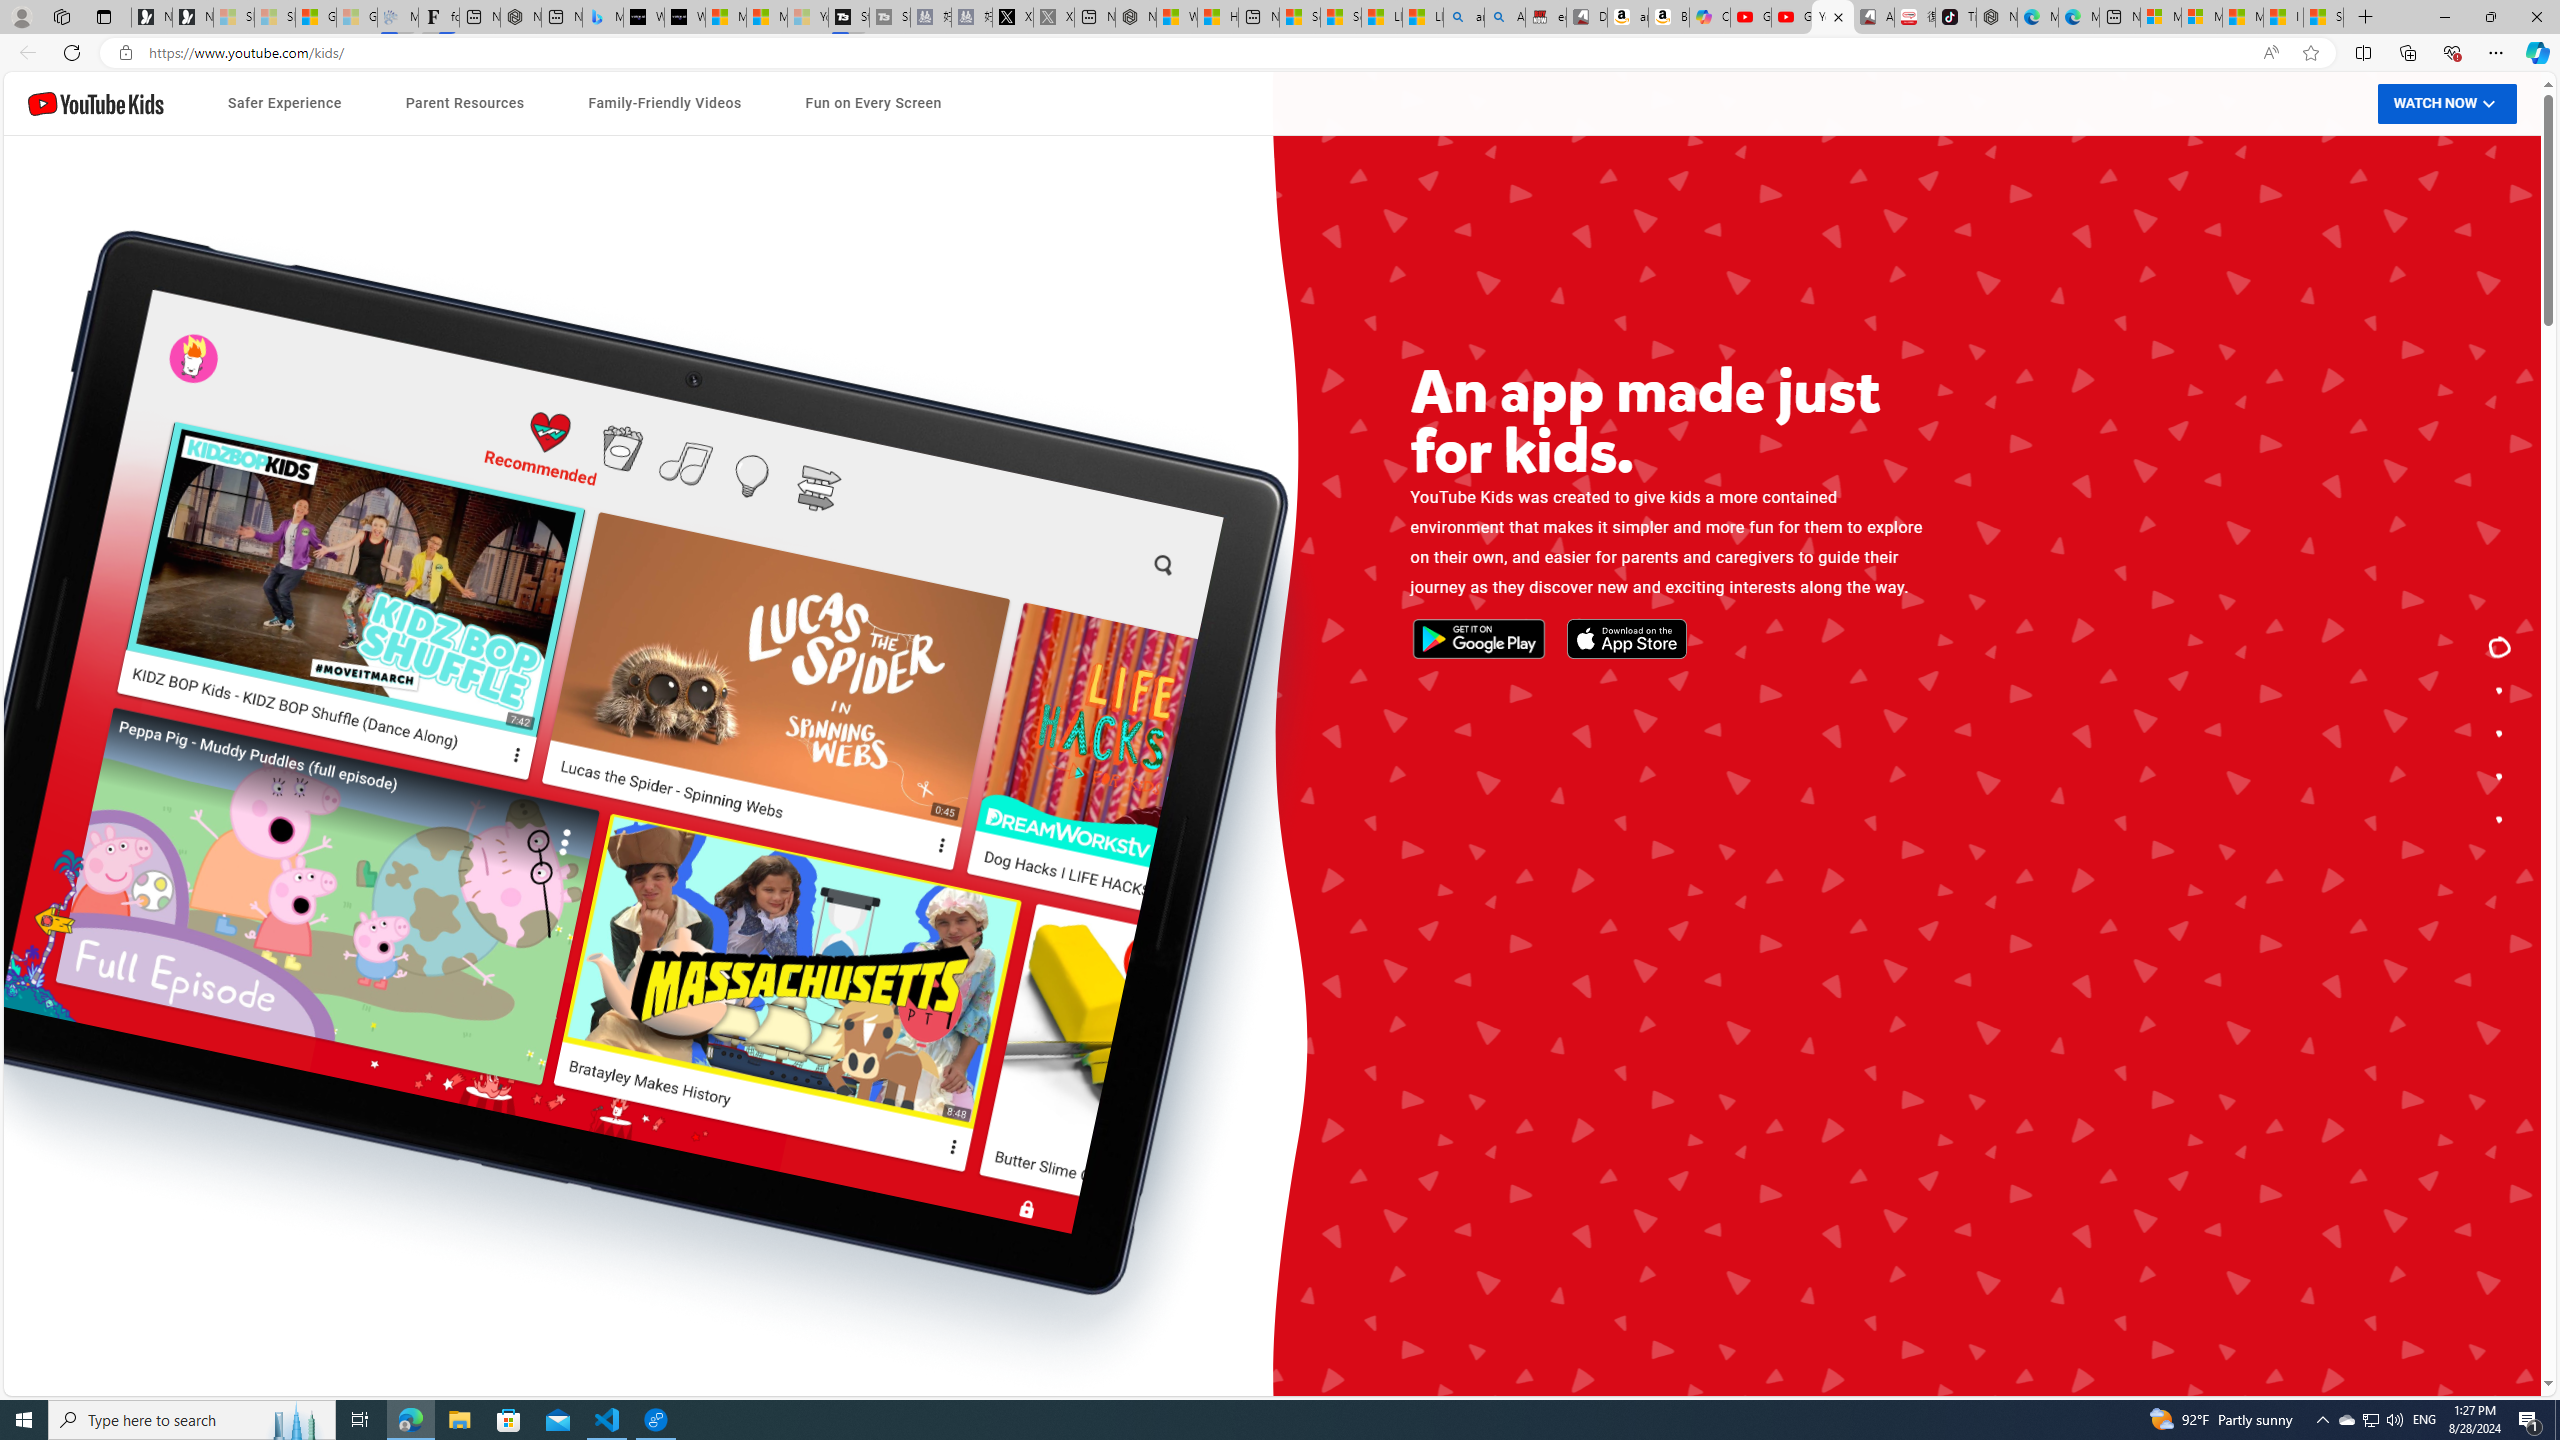 This screenshot has width=2560, height=1440. What do you see at coordinates (2201, 17) in the screenshot?
I see `Microsoft account | Privacy` at bounding box center [2201, 17].